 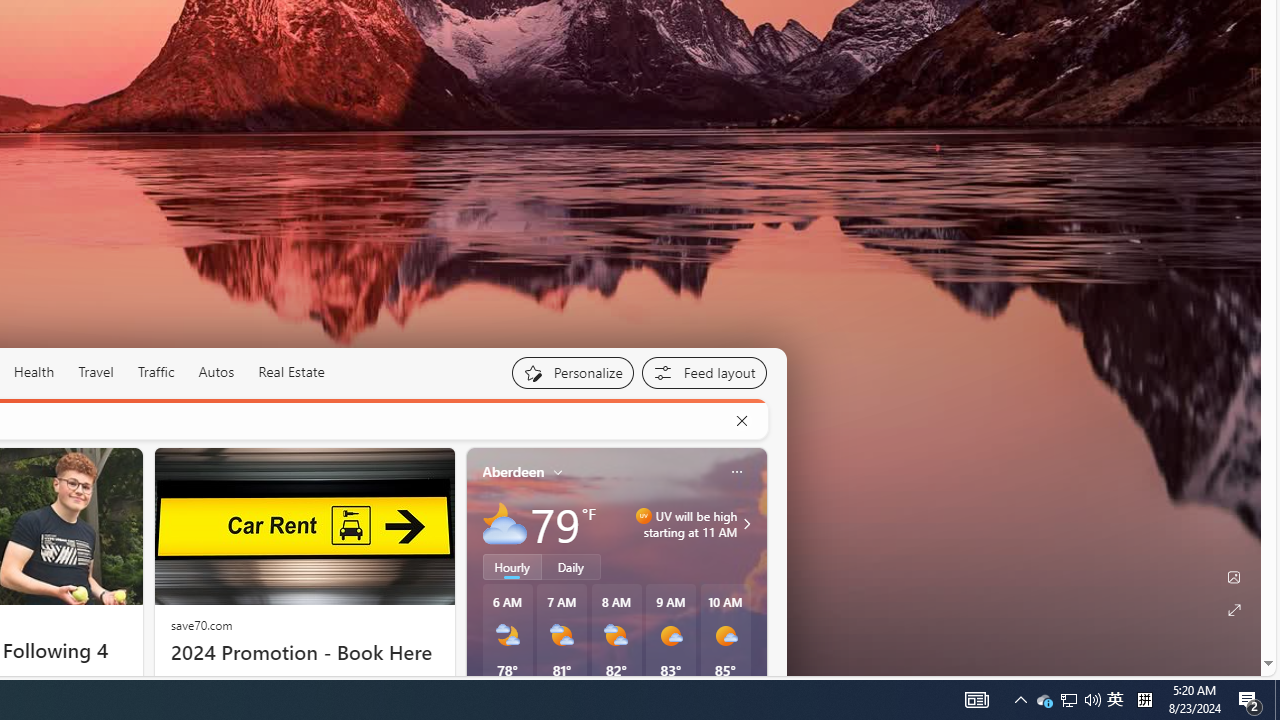 I want to click on Real Estate, so click(x=290, y=372).